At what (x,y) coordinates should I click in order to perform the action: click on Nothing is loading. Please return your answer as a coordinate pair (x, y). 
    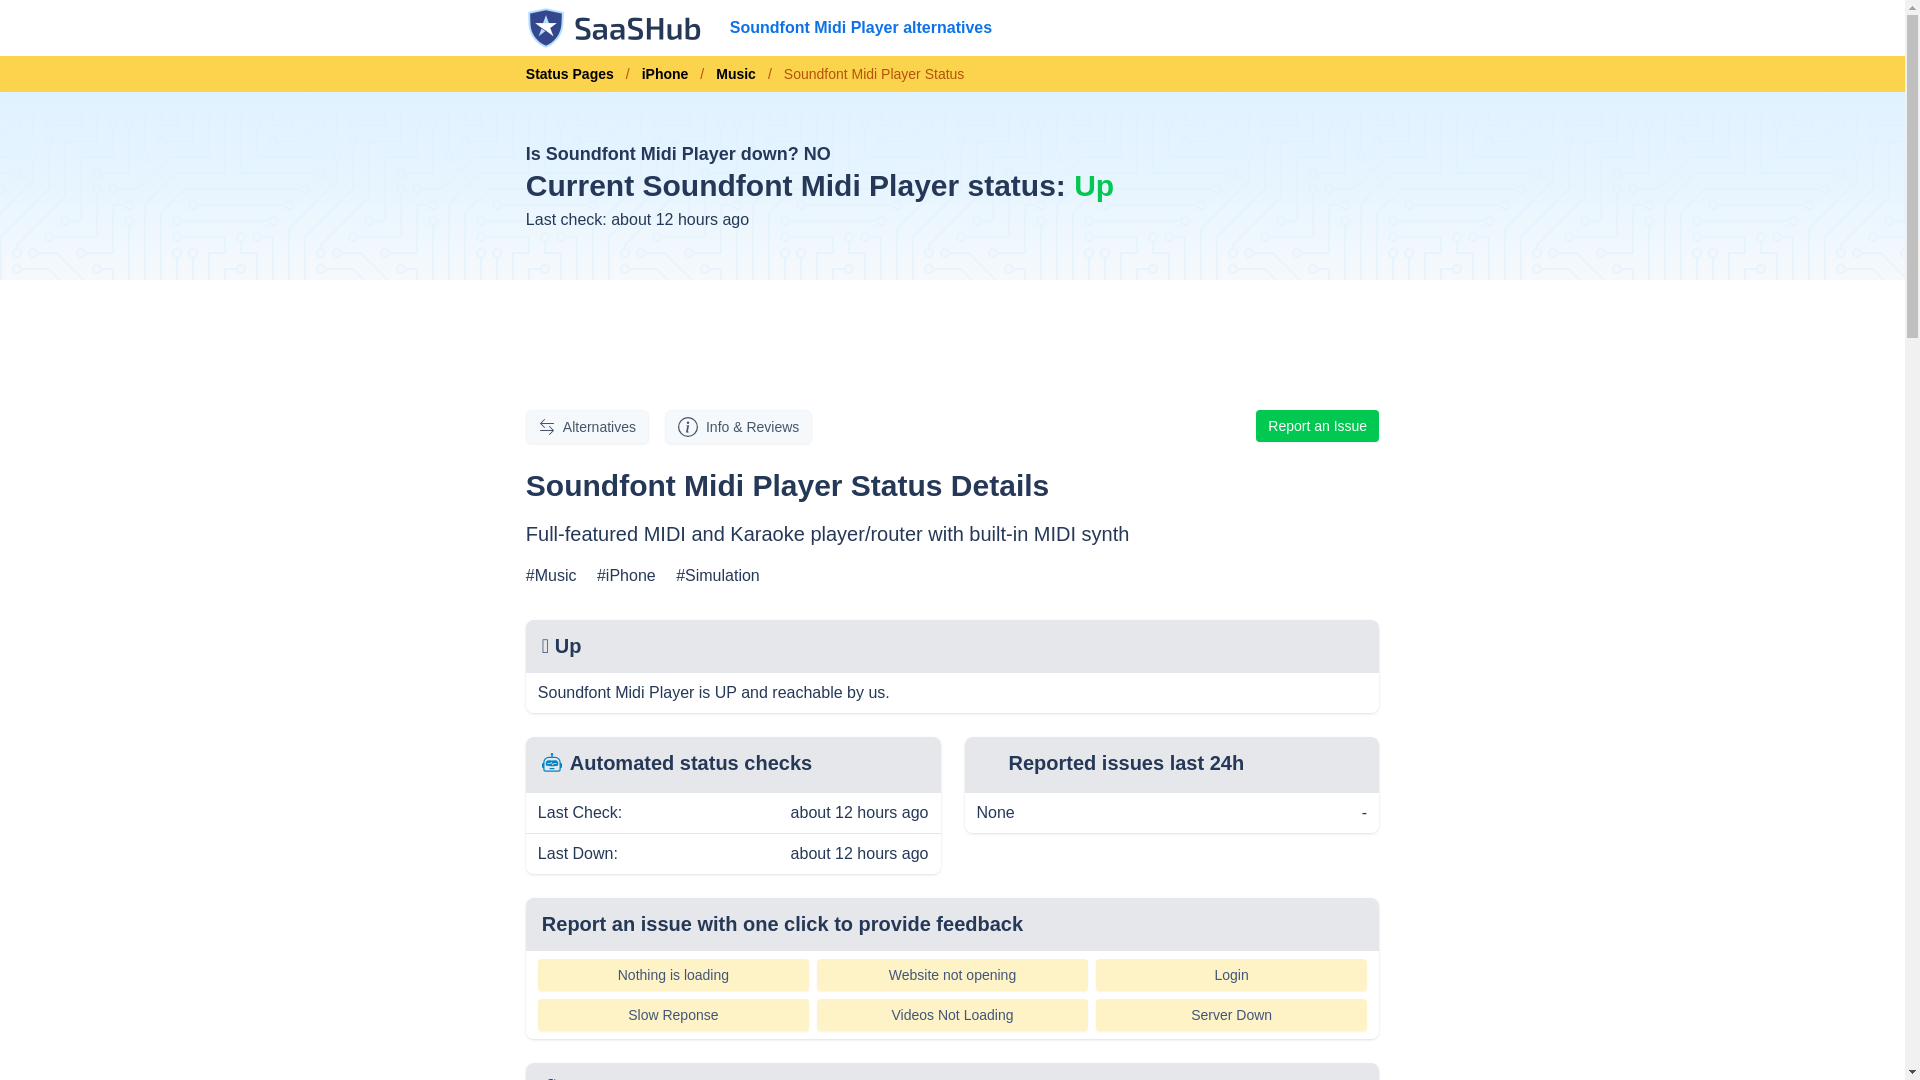
    Looking at the image, I should click on (672, 975).